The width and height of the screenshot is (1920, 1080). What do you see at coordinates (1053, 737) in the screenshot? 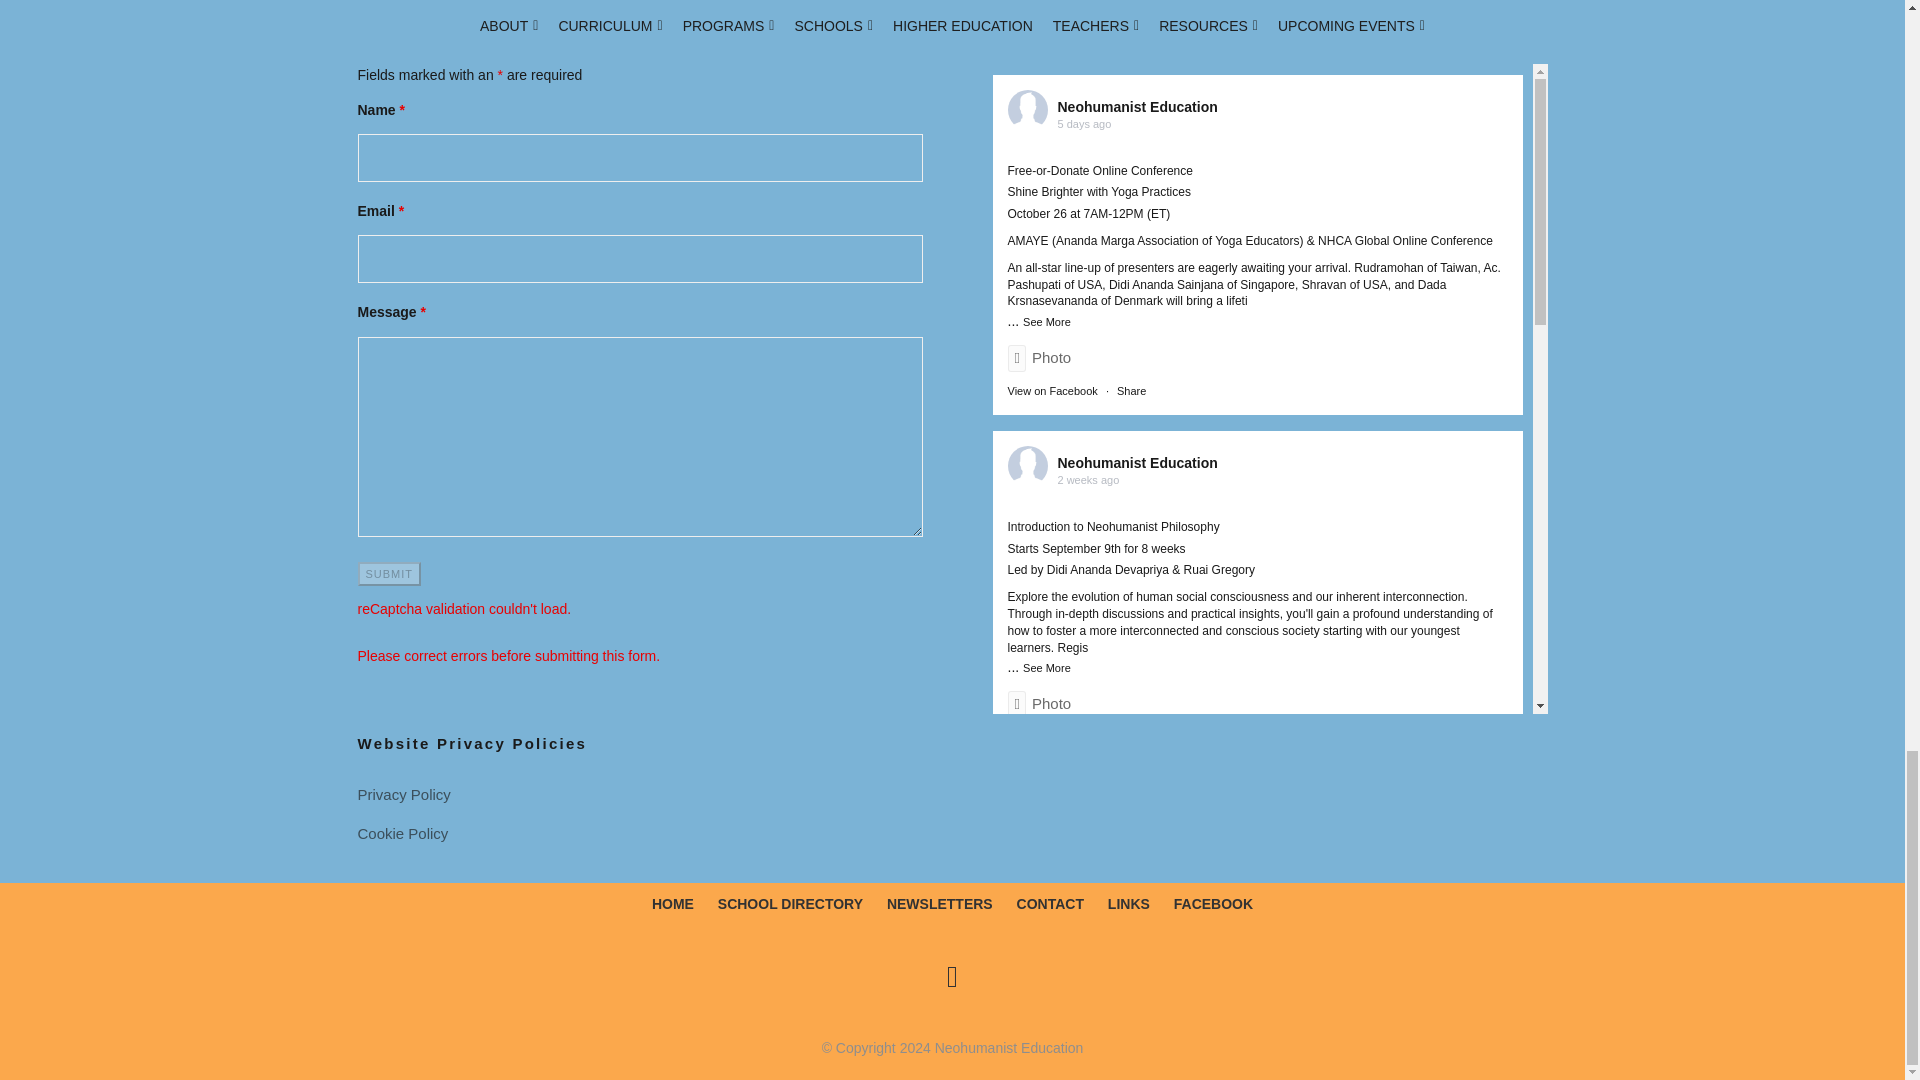
I see `View on Facebook` at bounding box center [1053, 737].